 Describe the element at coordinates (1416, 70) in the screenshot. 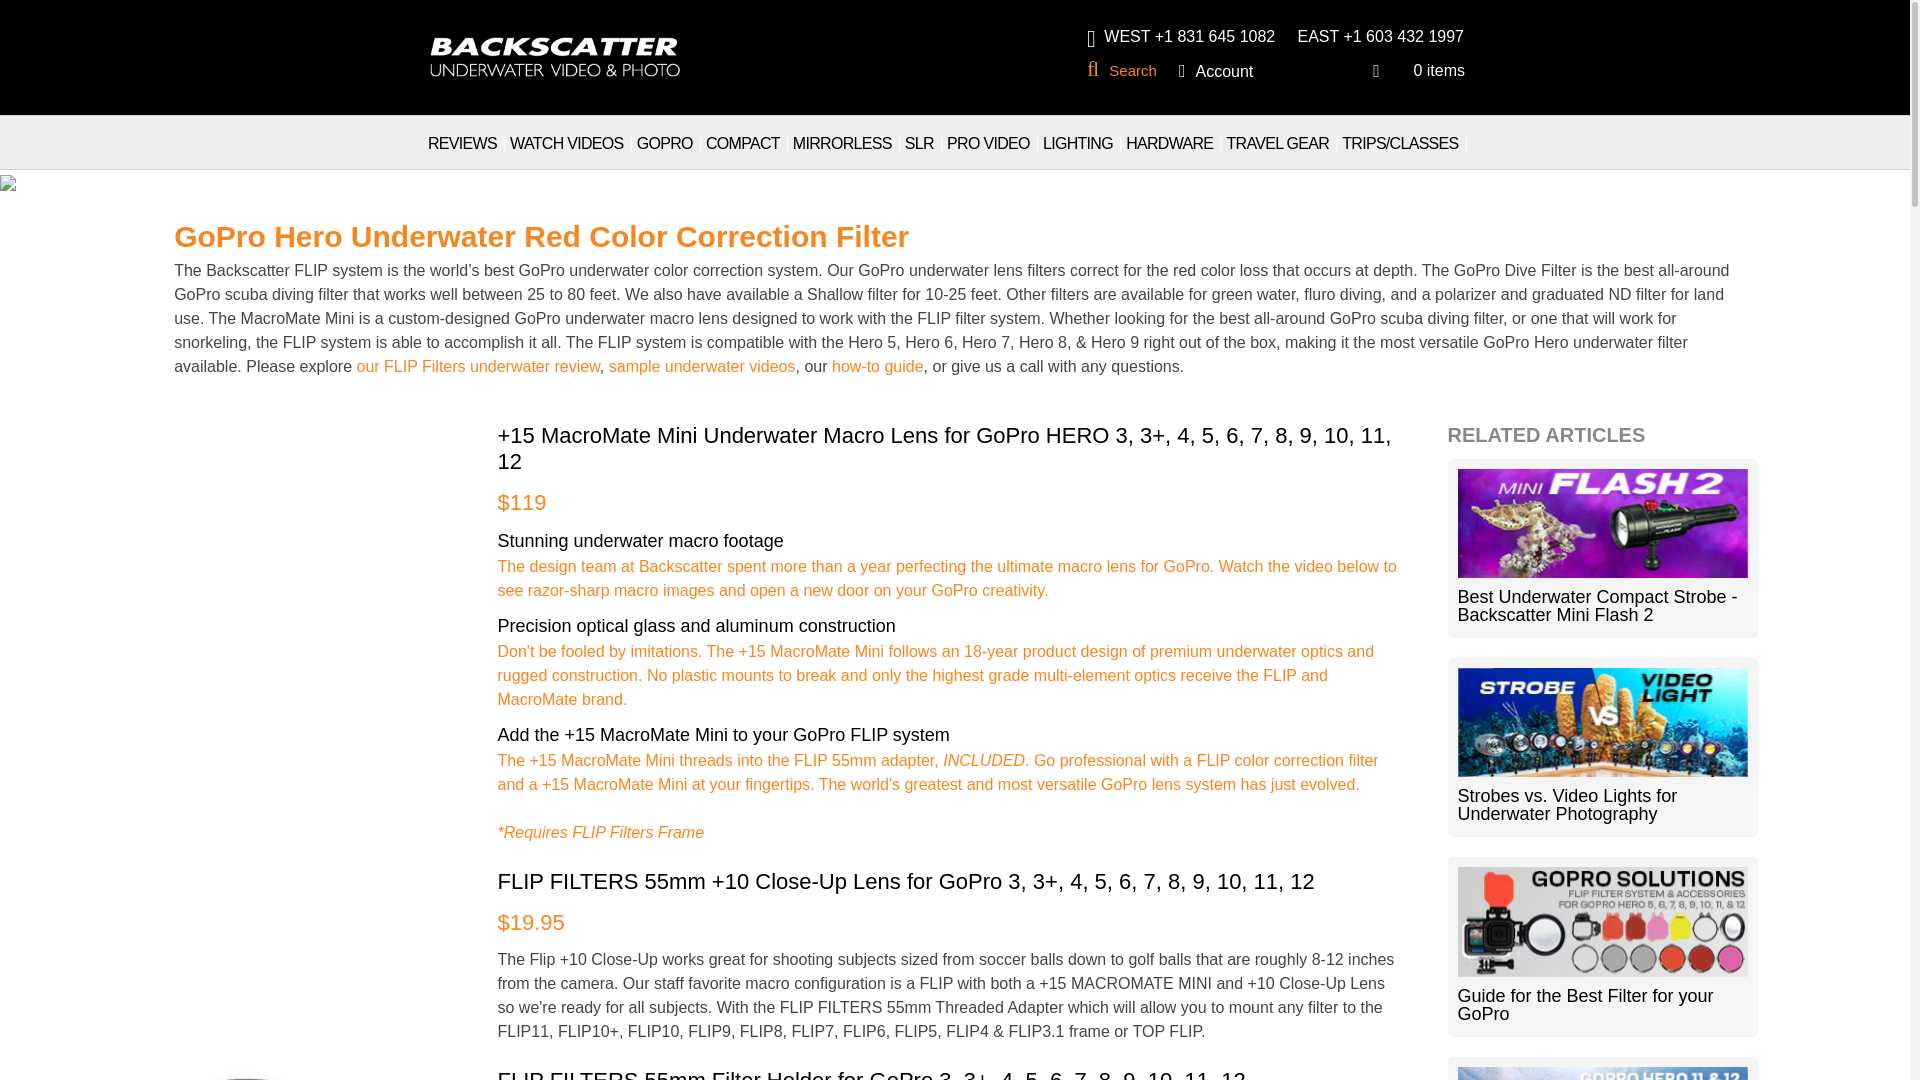

I see `Cart` at that location.